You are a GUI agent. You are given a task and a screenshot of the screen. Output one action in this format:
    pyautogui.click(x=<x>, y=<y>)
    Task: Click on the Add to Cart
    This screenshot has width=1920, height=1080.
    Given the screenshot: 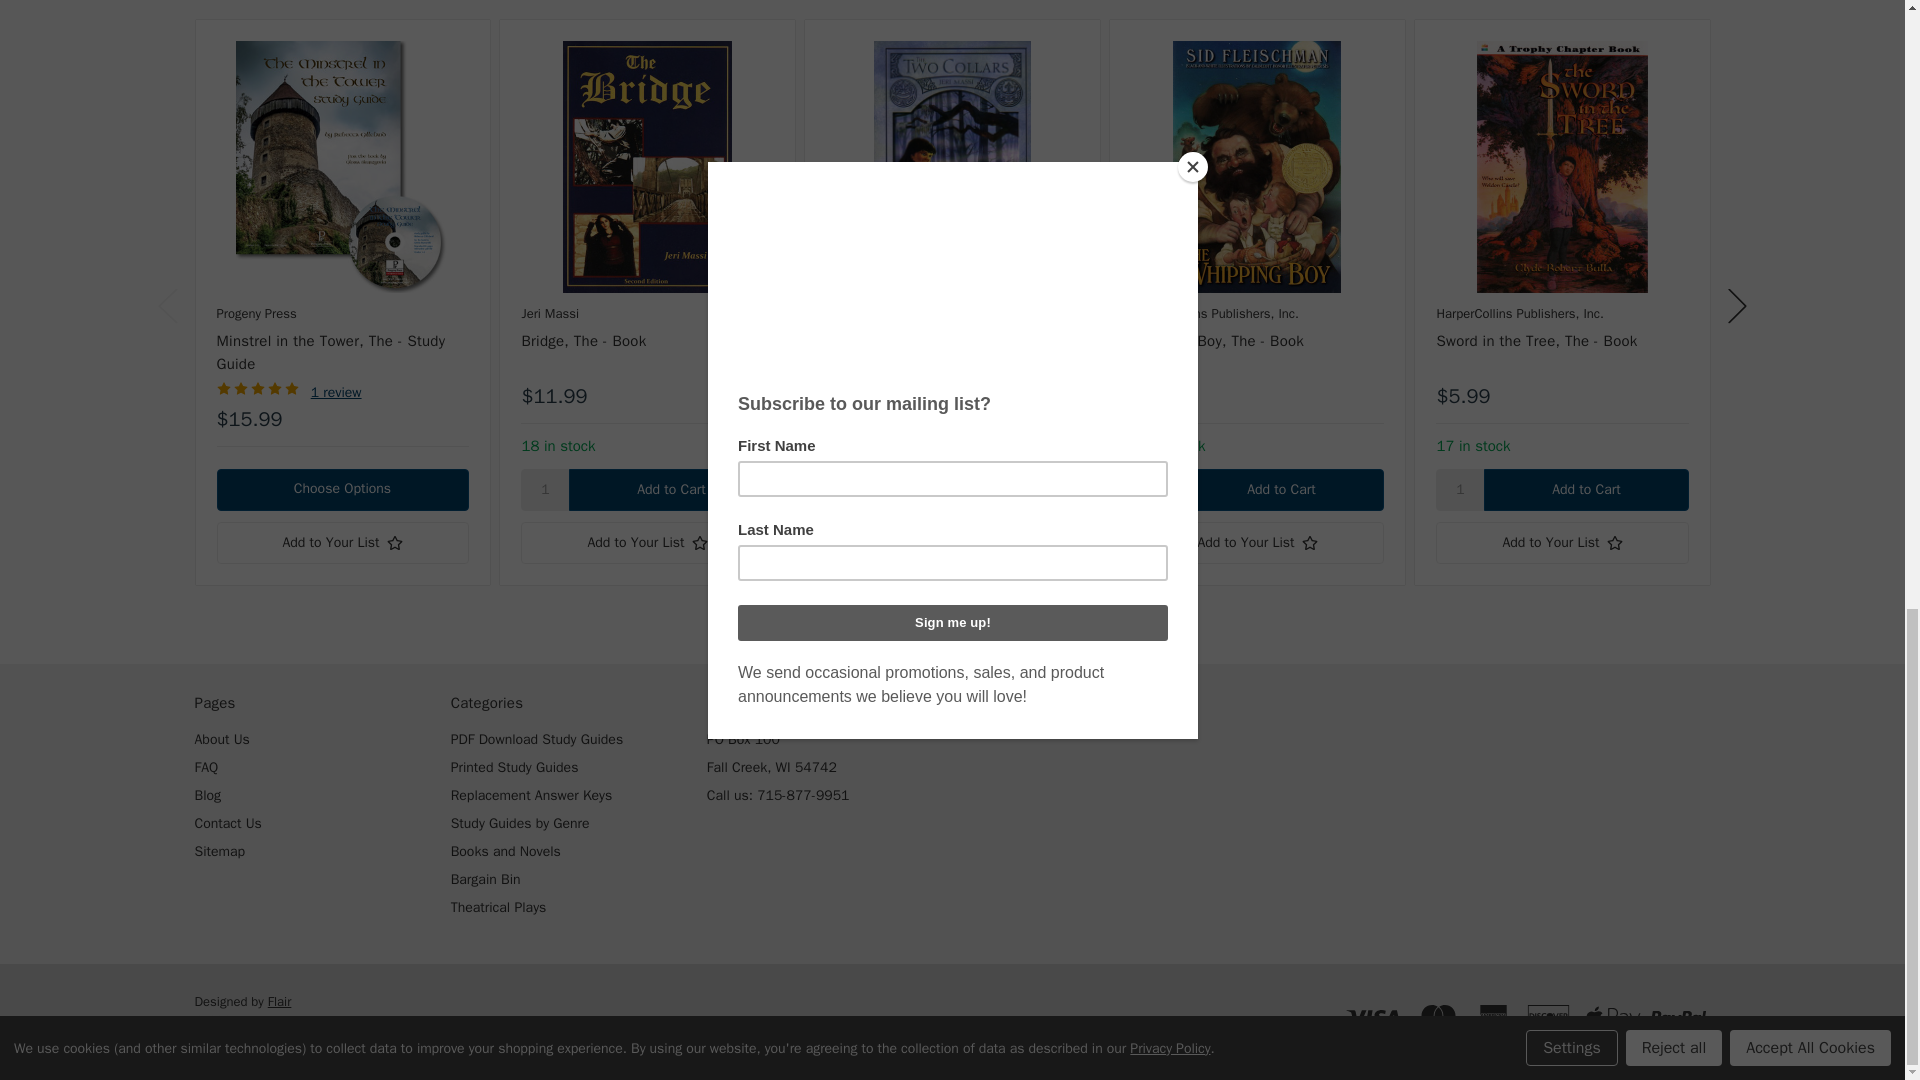 What is the action you would take?
    pyautogui.click(x=975, y=489)
    